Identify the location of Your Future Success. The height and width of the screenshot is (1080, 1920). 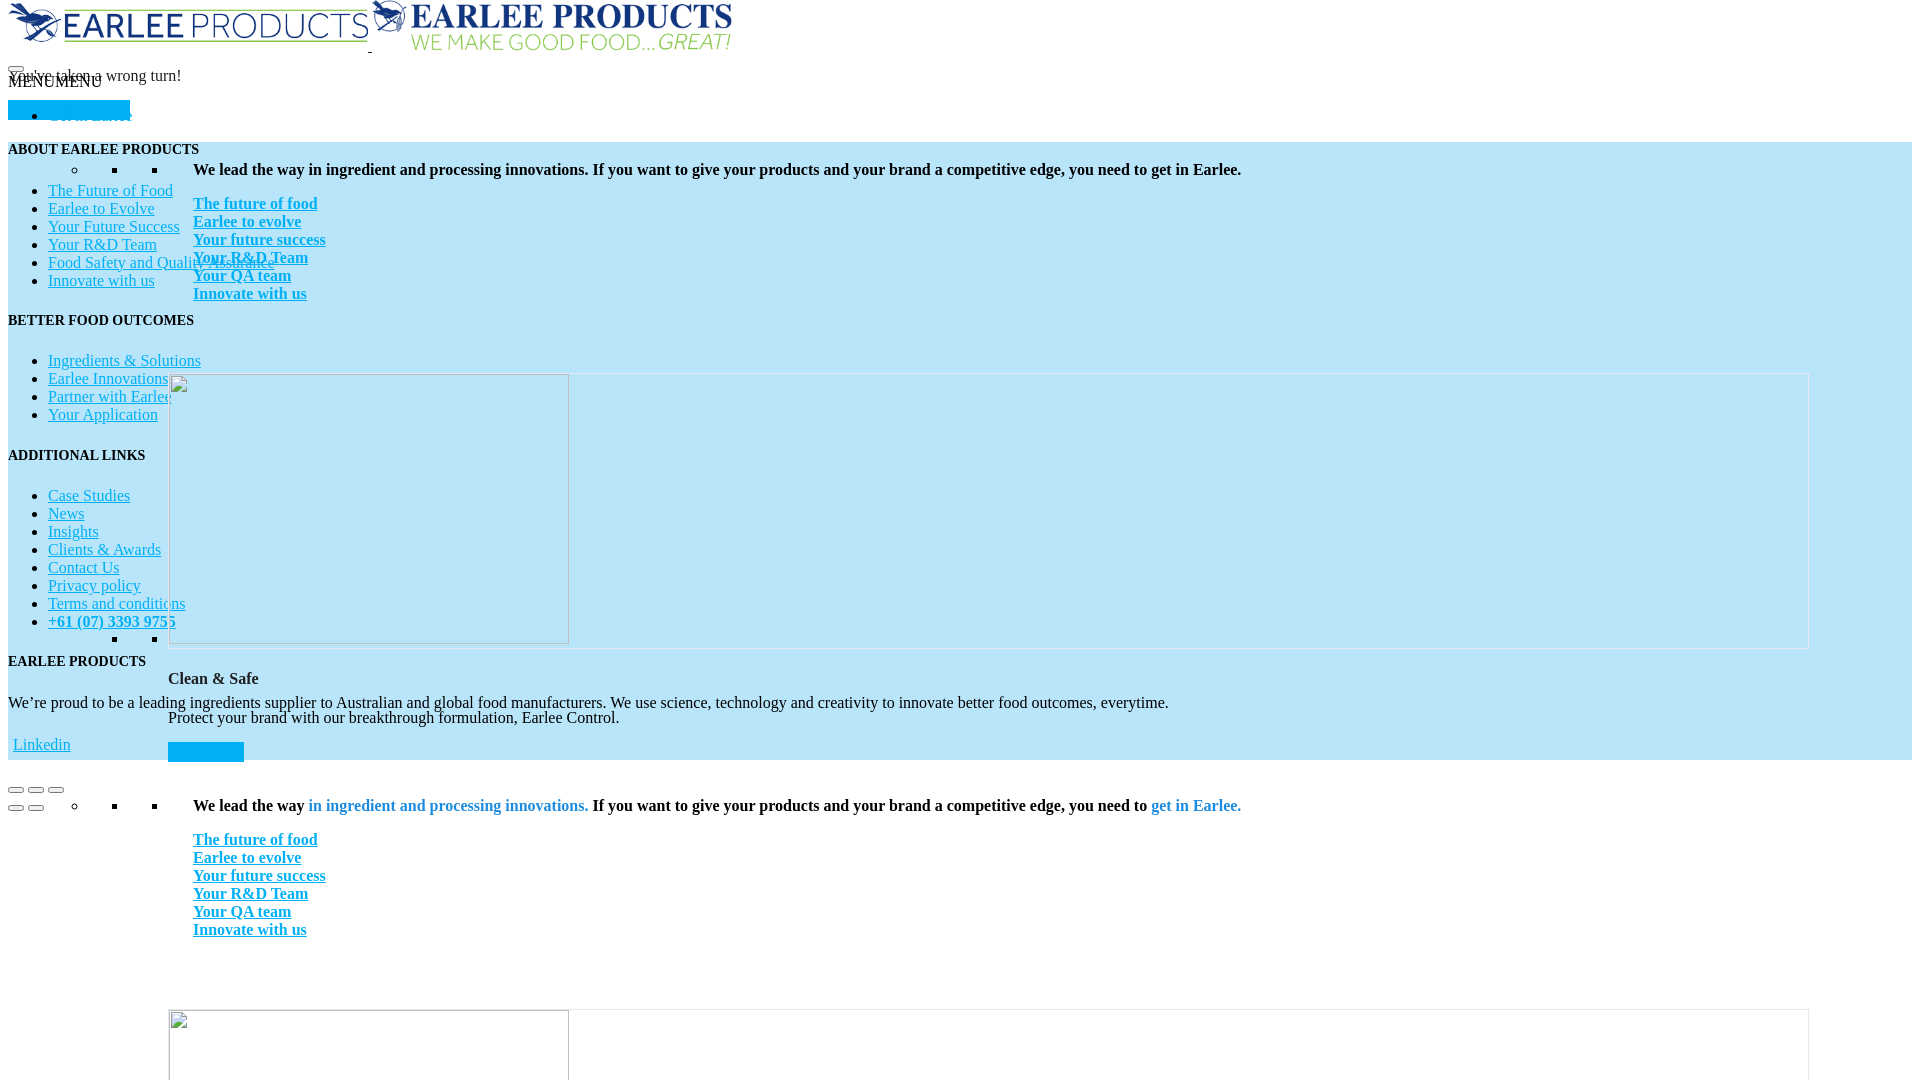
(114, 226).